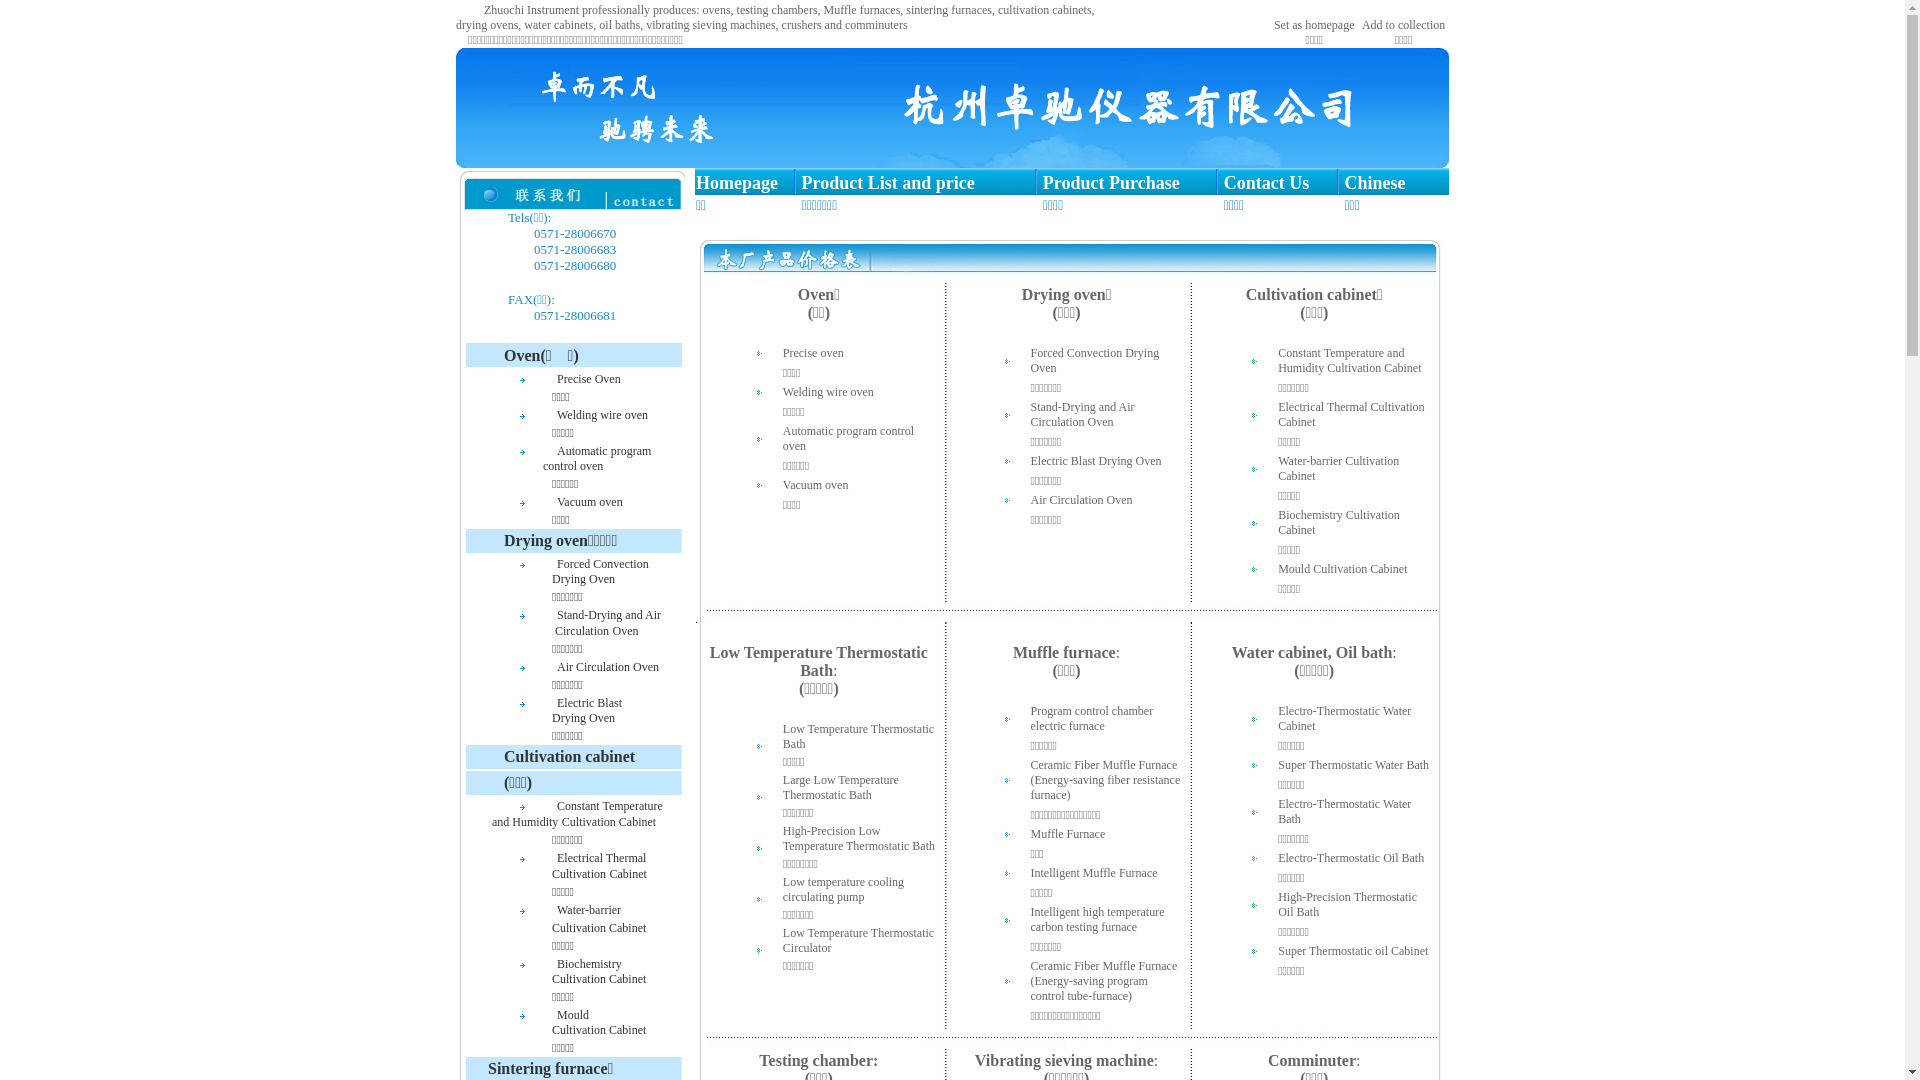  What do you see at coordinates (1353, 950) in the screenshot?
I see `Super Thermostatic oil Cabinet` at bounding box center [1353, 950].